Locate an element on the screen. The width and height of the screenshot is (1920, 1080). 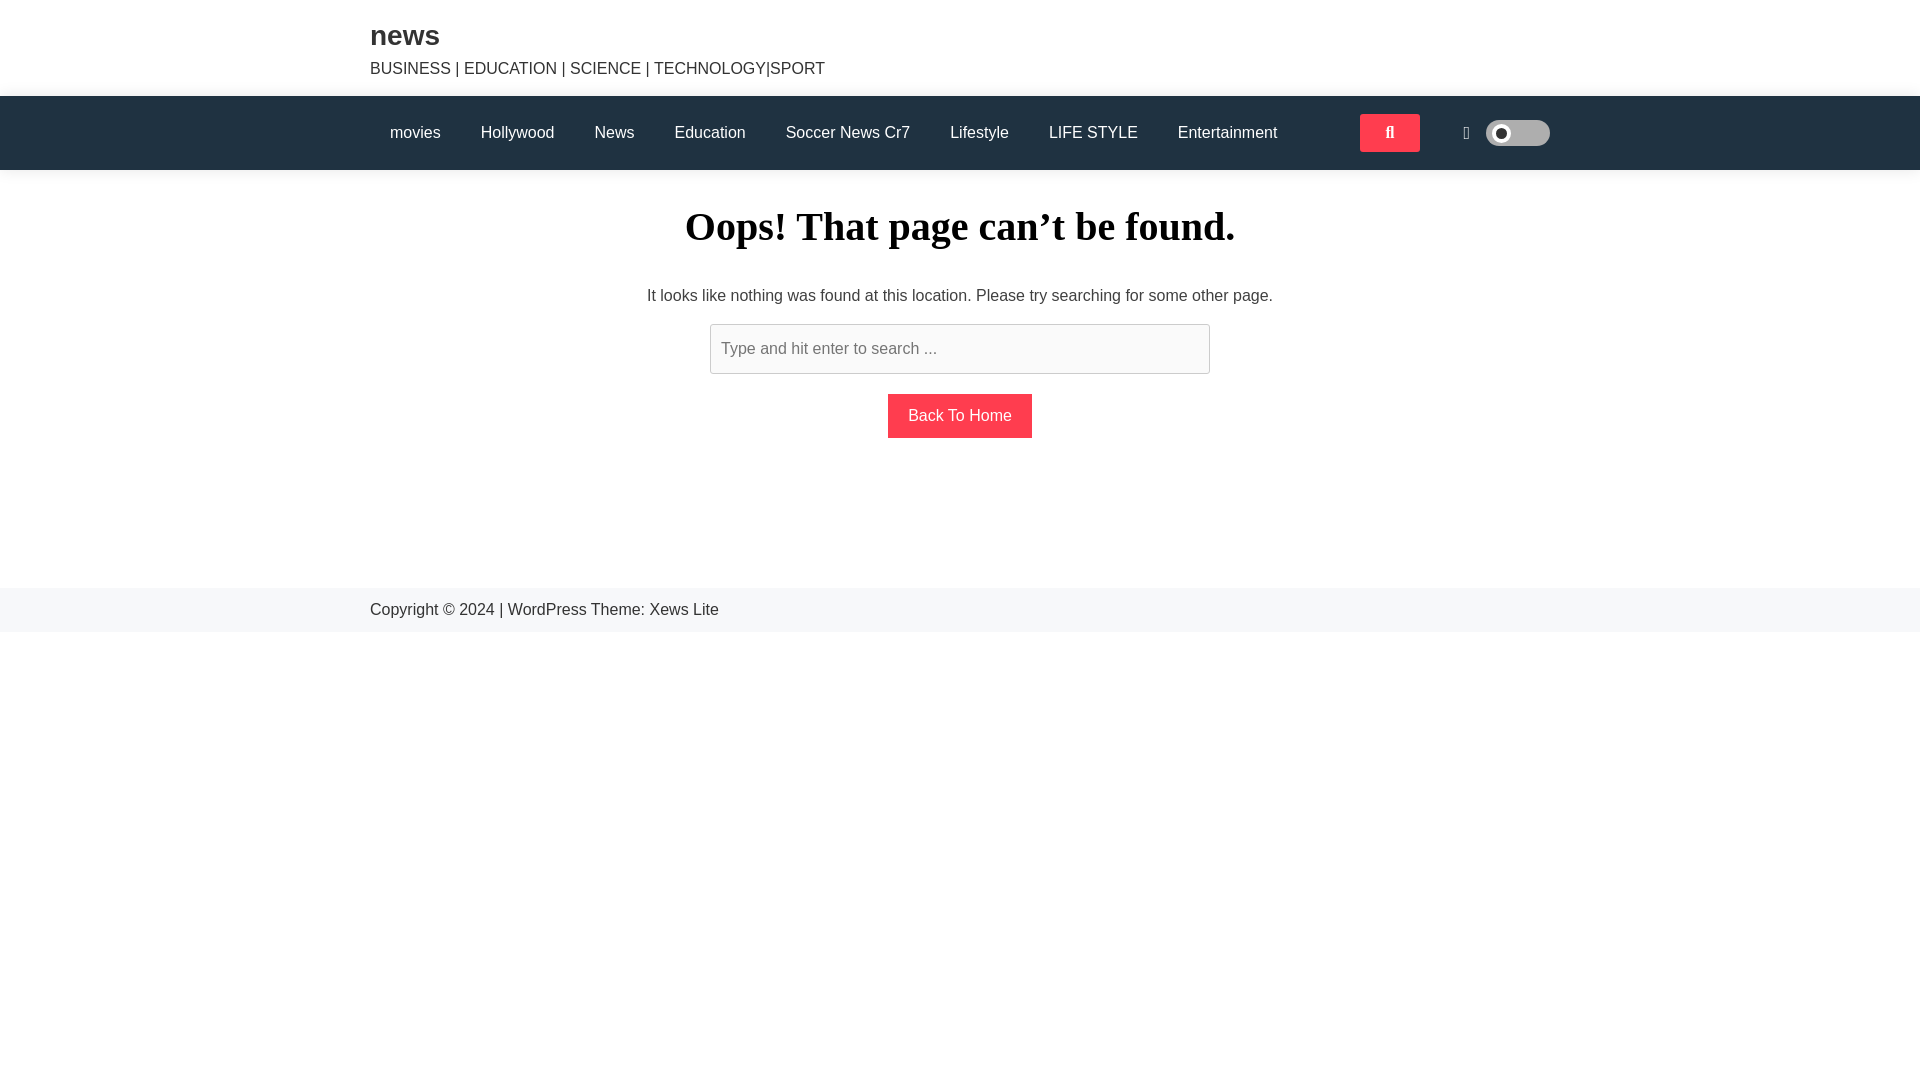
movies is located at coordinates (415, 132).